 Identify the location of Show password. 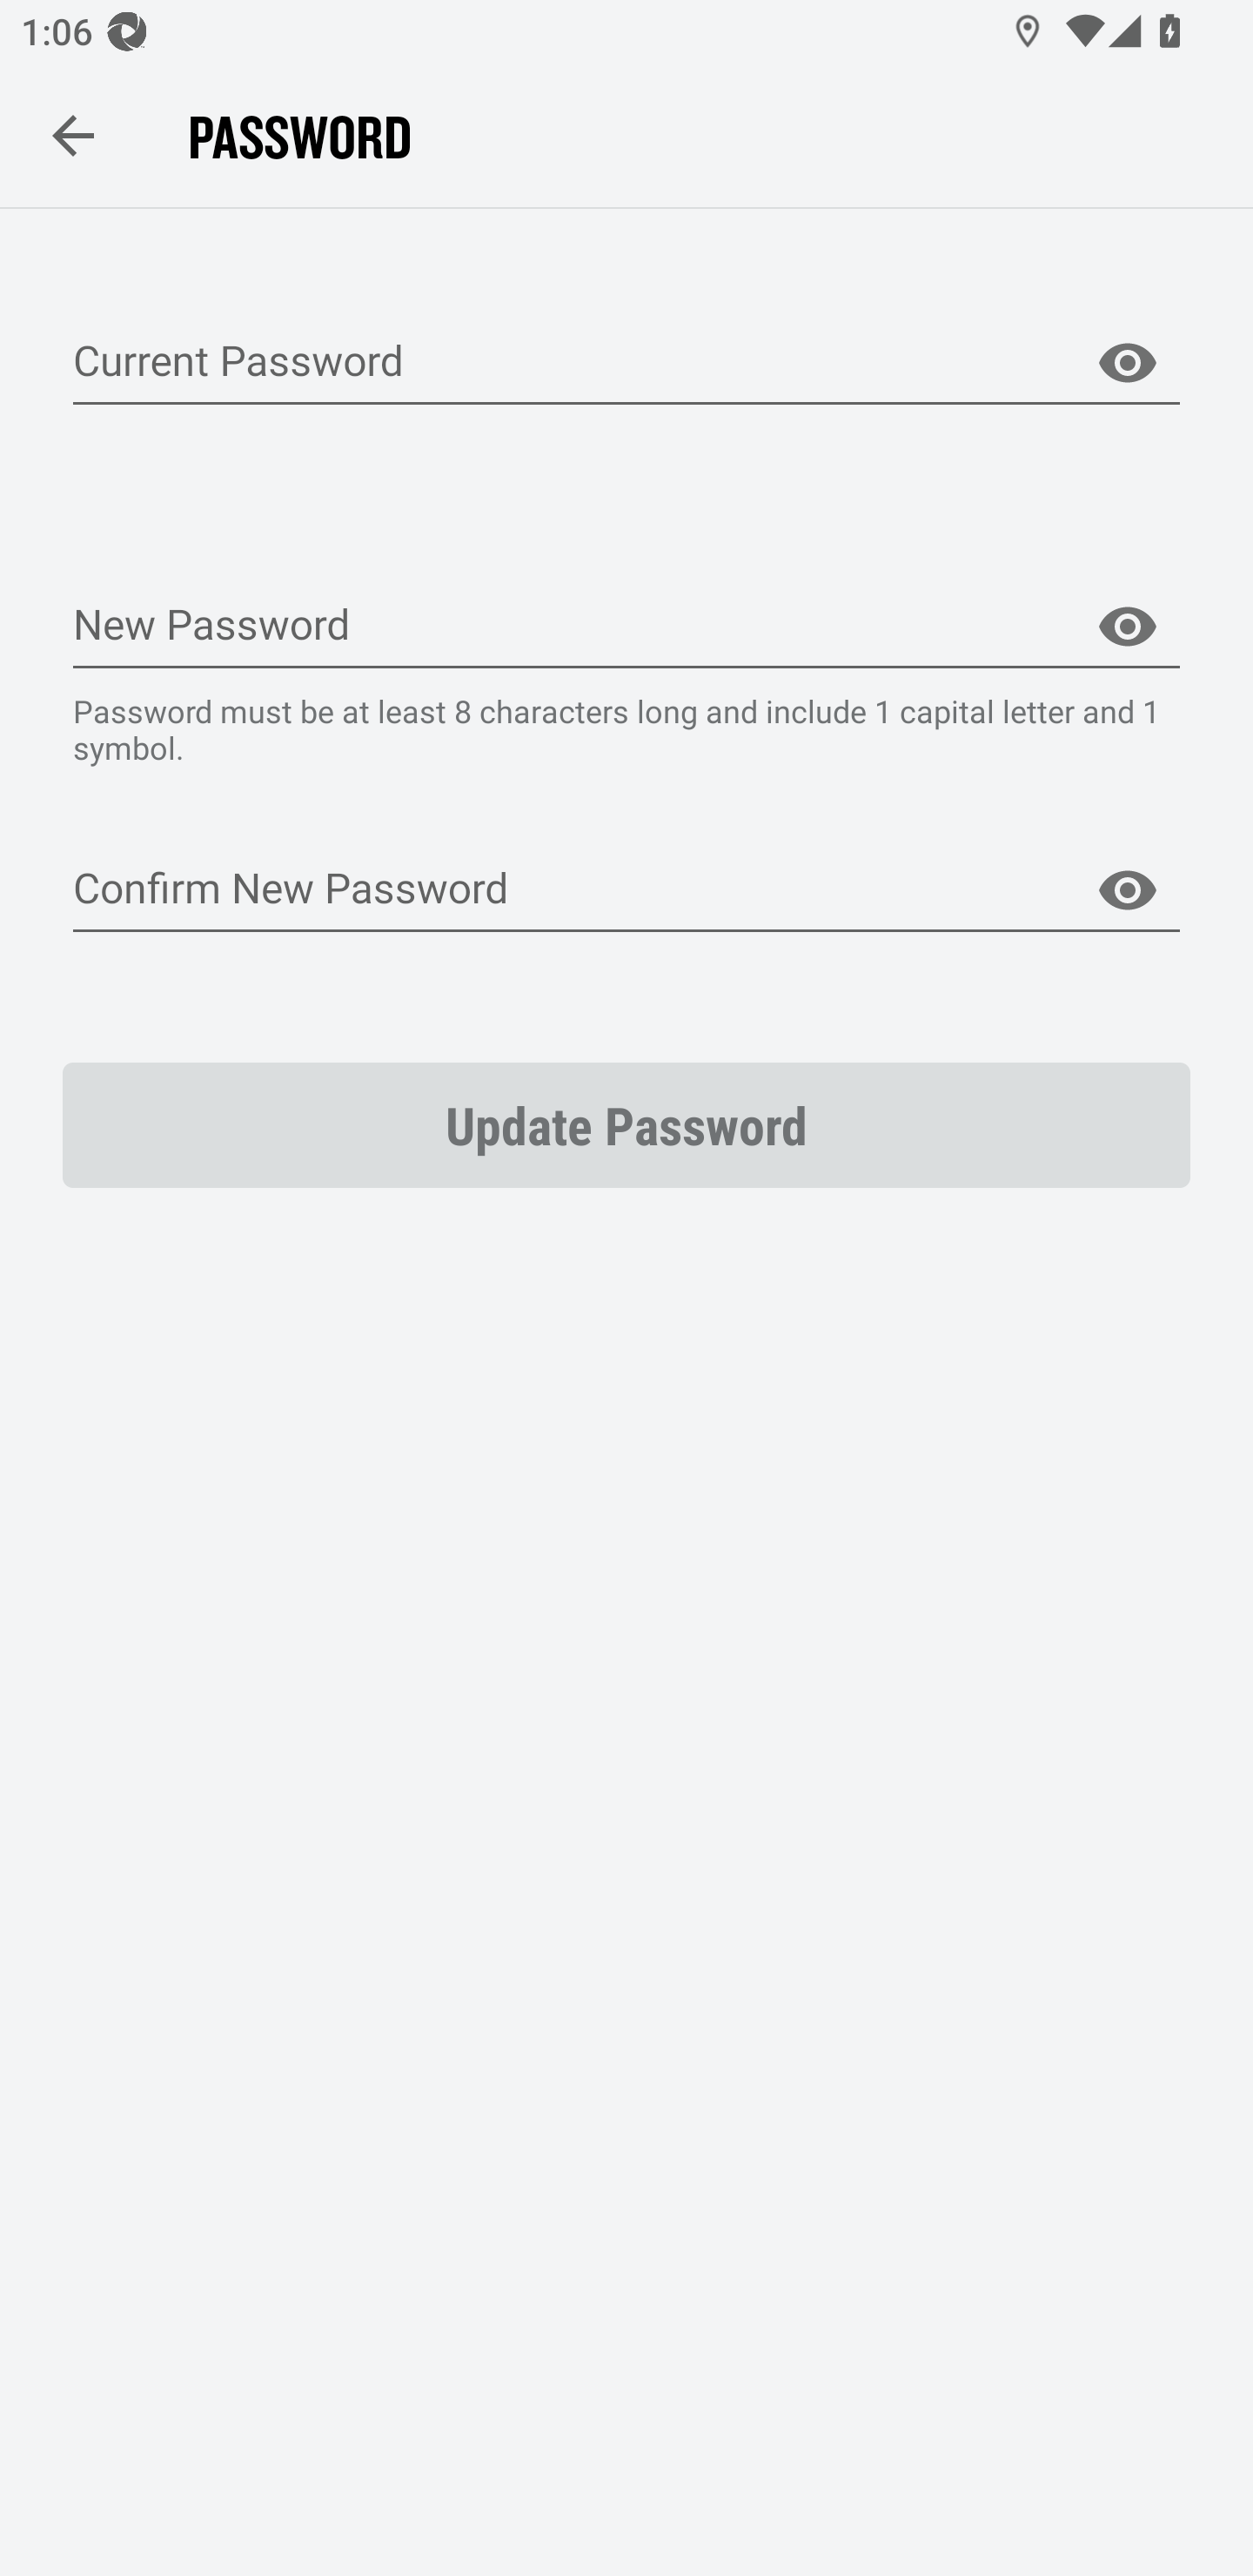
(1128, 627).